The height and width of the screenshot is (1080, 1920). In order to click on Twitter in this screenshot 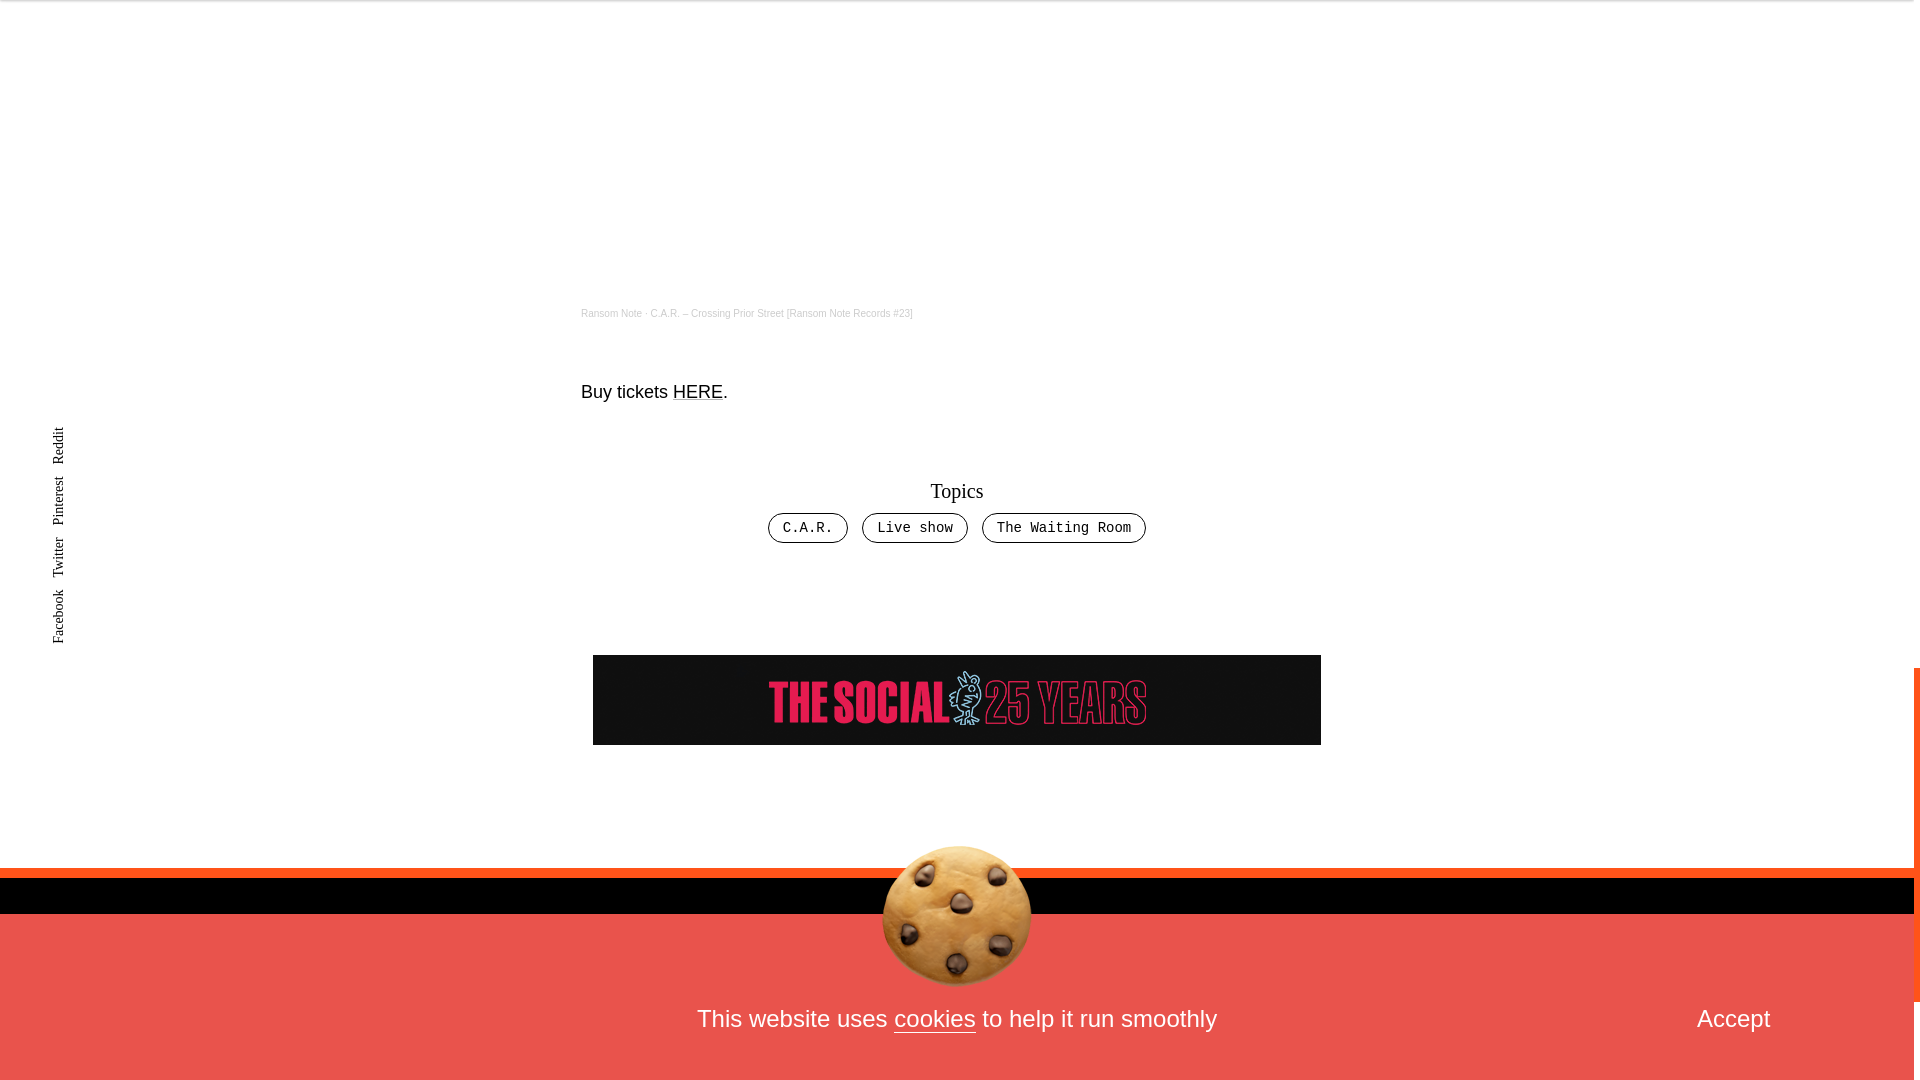, I will do `click(1028, 988)`.